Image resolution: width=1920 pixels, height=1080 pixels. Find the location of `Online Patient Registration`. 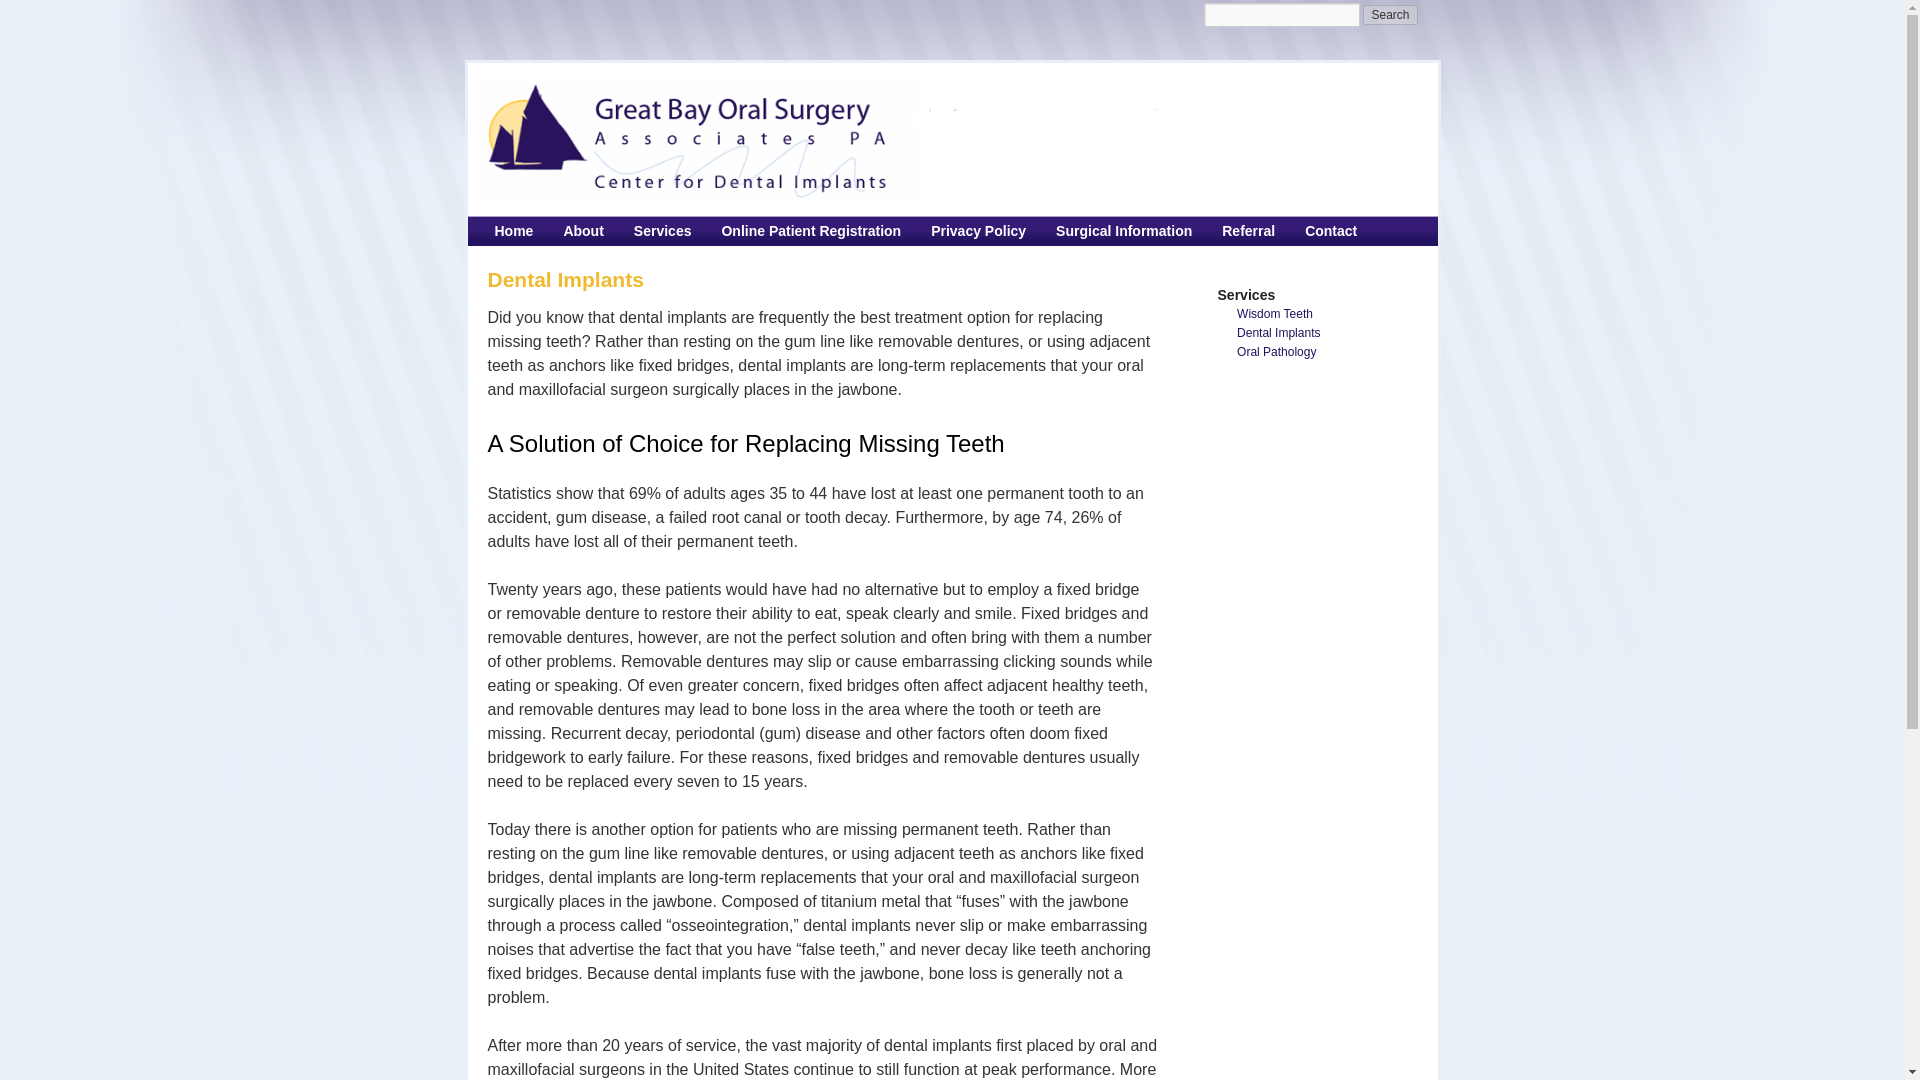

Online Patient Registration is located at coordinates (810, 231).